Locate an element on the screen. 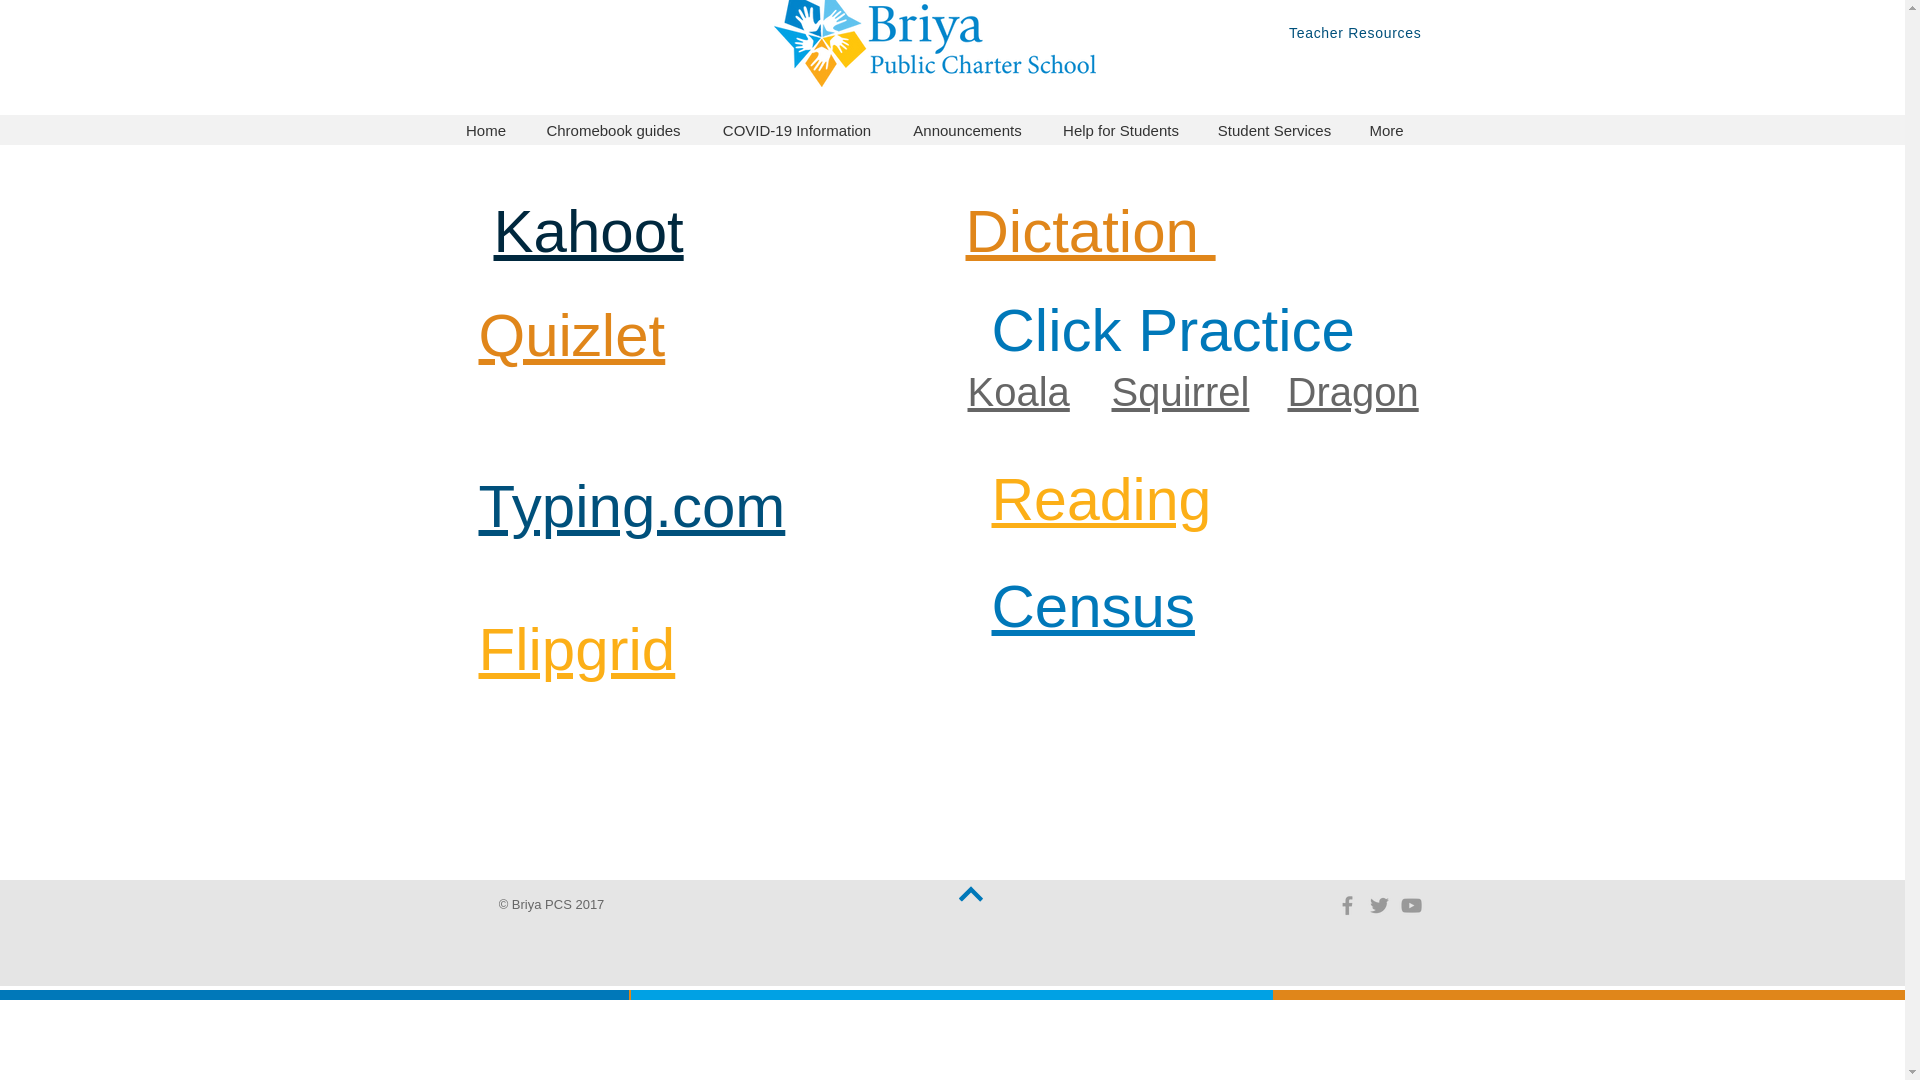 The width and height of the screenshot is (1920, 1080). Home is located at coordinates (484, 130).